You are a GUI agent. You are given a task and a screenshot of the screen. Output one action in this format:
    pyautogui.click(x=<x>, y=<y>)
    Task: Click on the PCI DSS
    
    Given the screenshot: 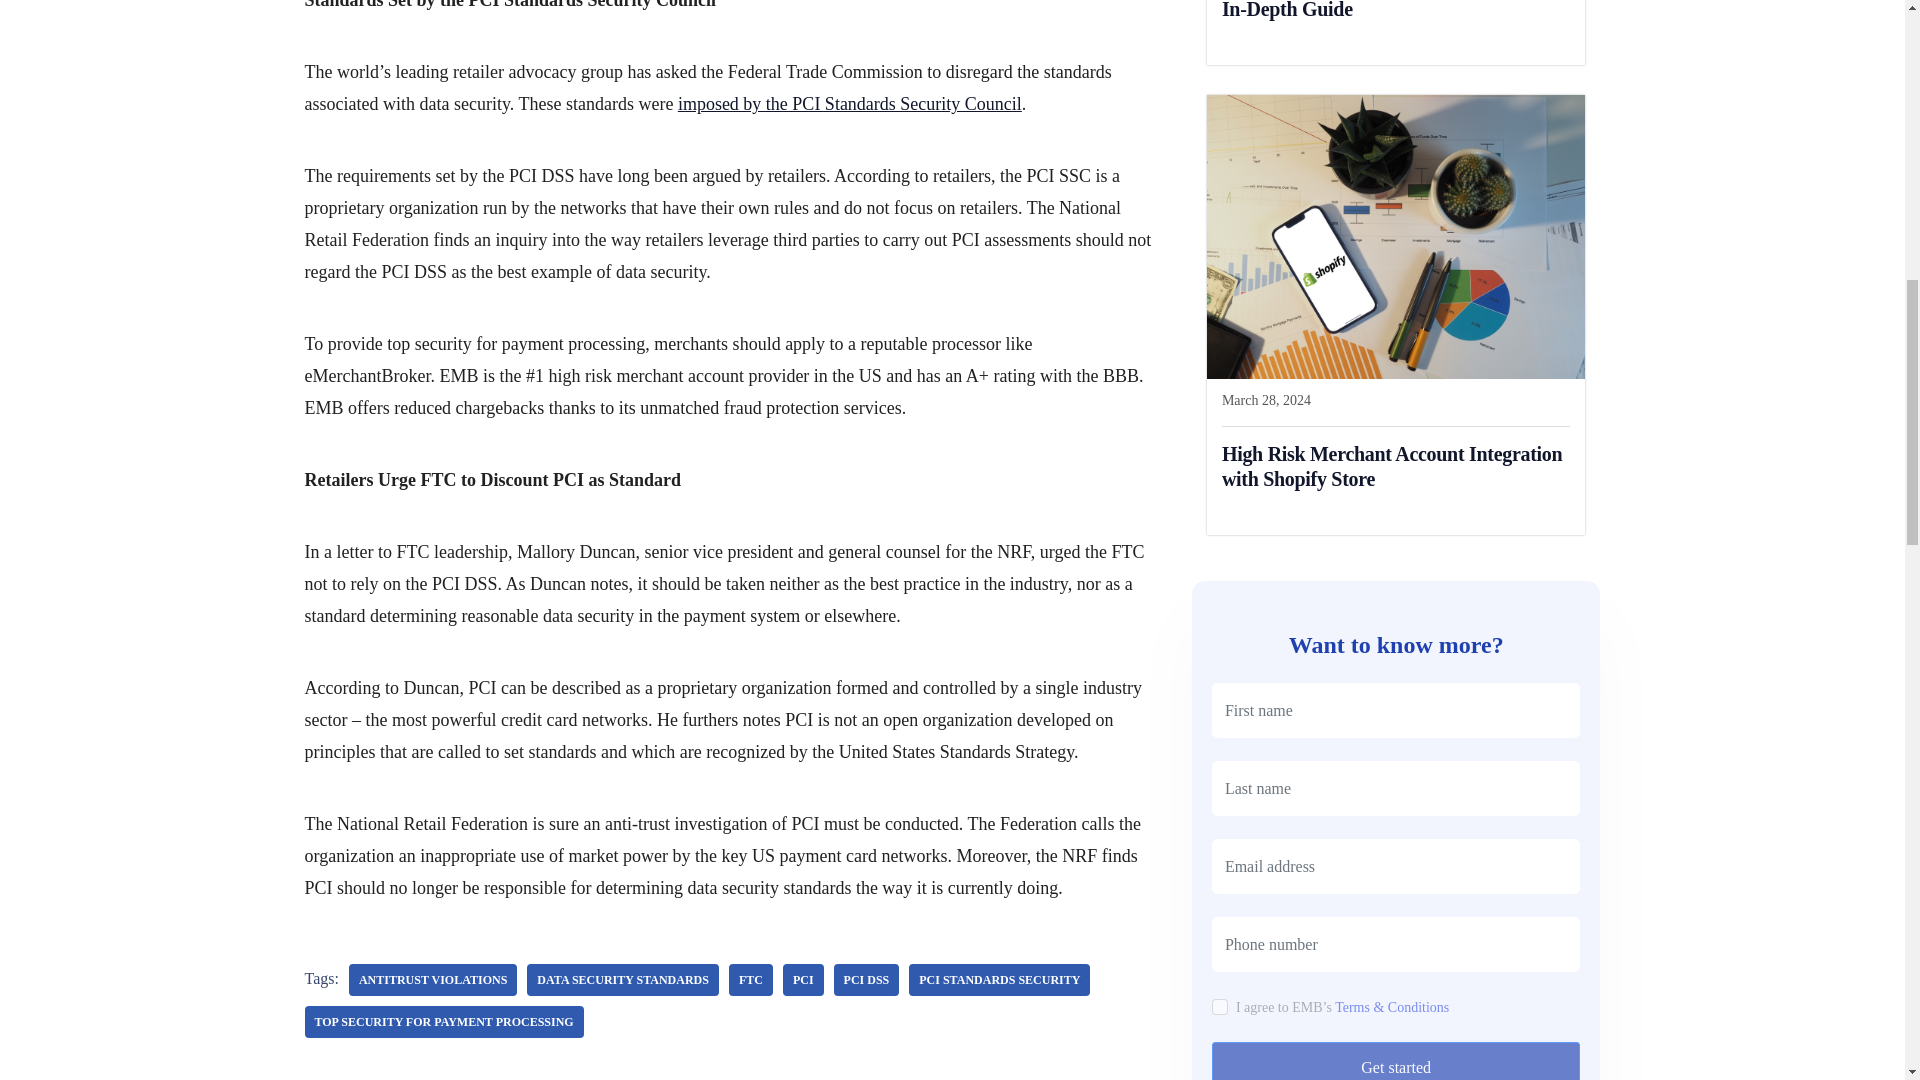 What is the action you would take?
    pyautogui.click(x=866, y=980)
    